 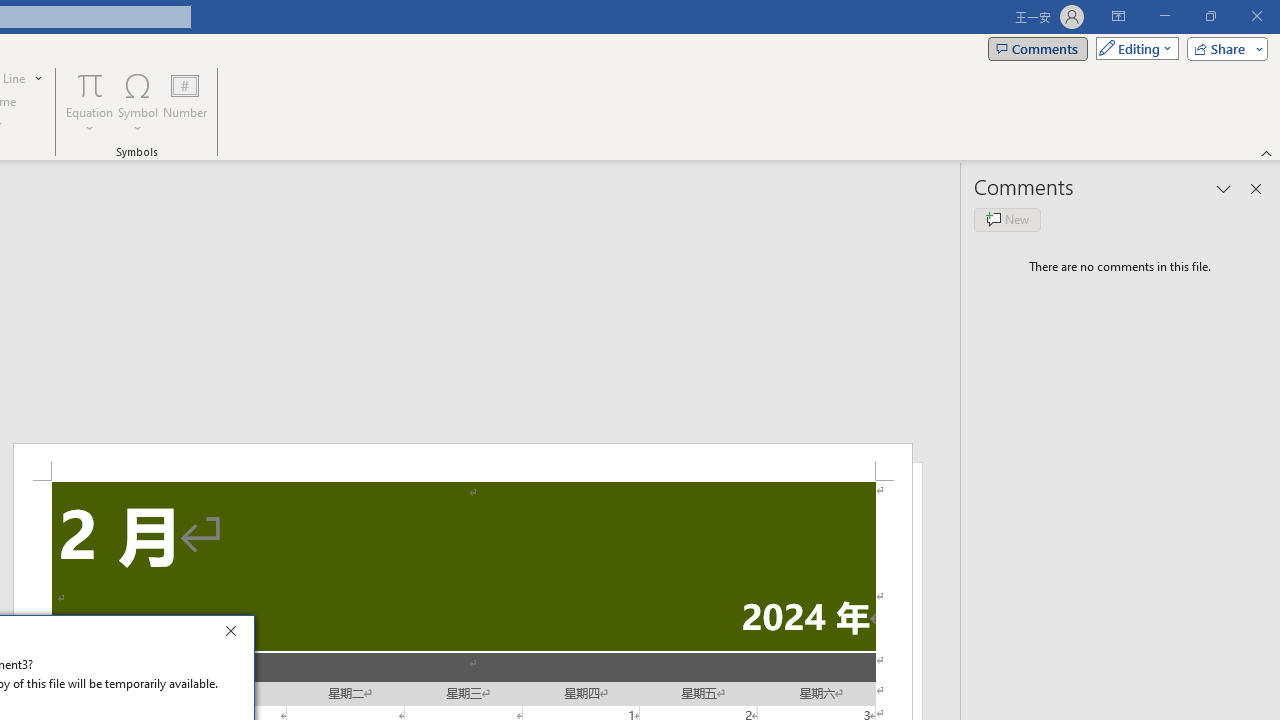 I want to click on Restore Down, so click(x=1210, y=16).